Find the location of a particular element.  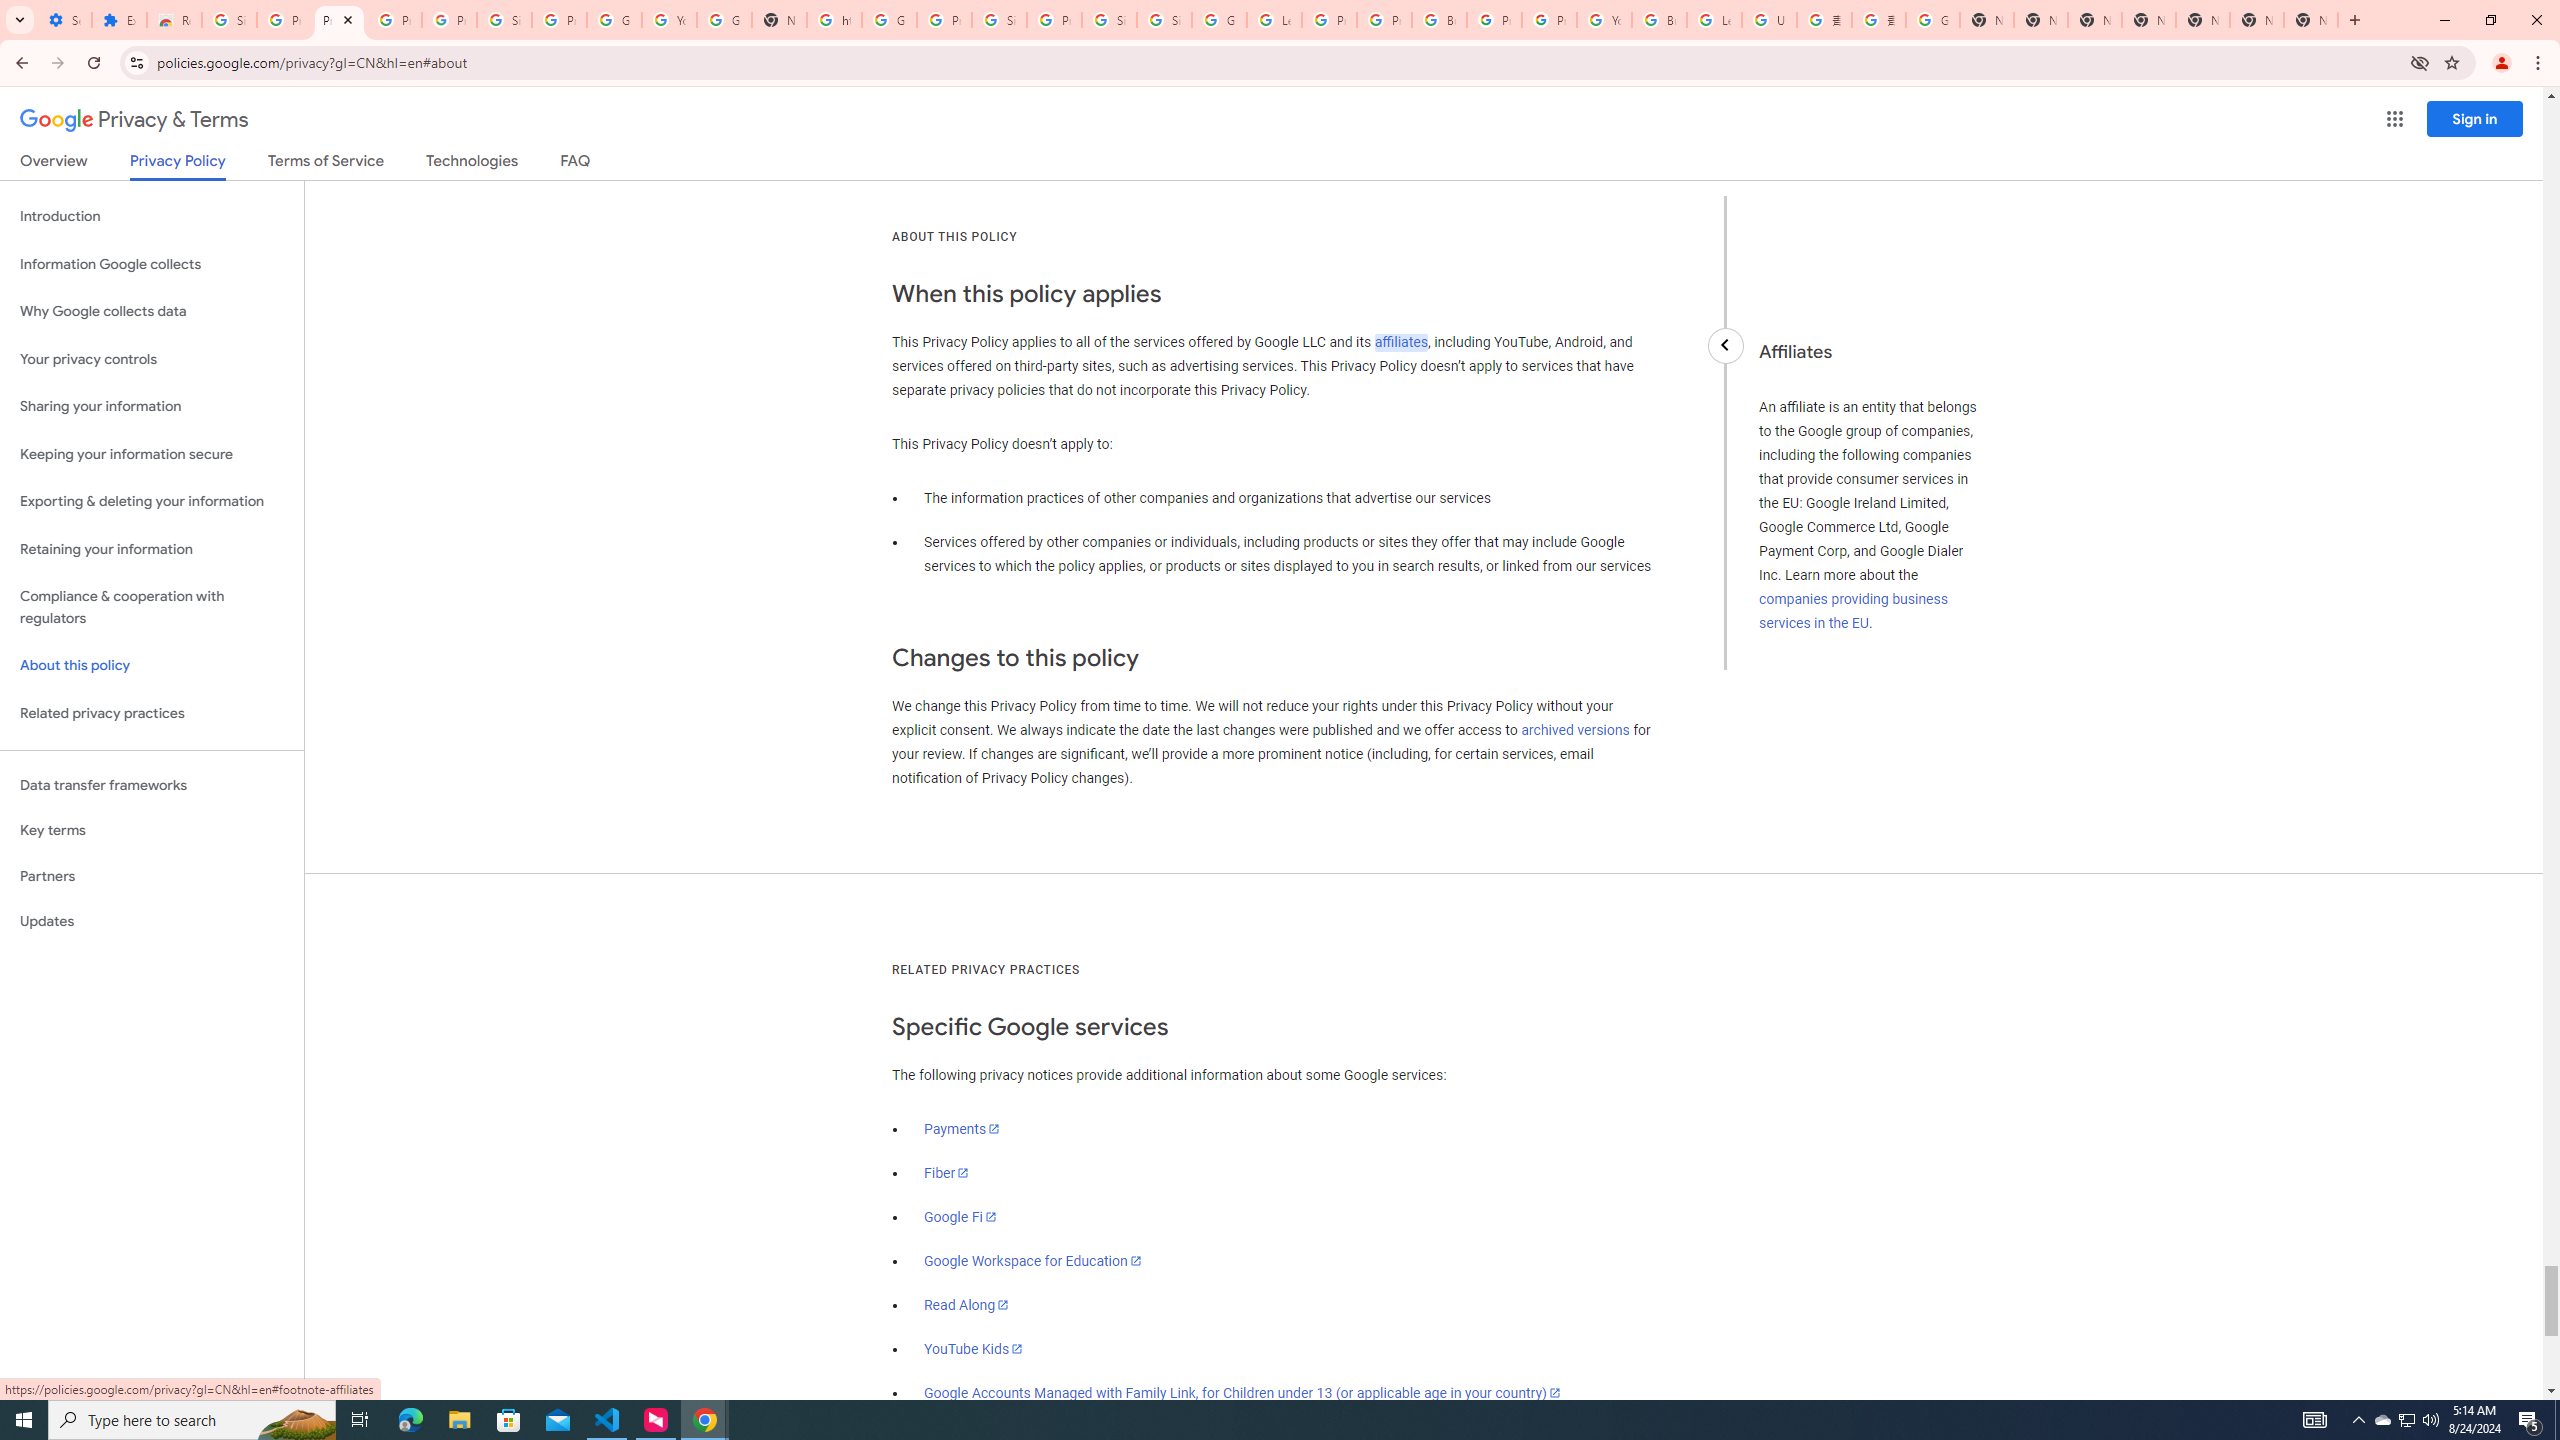

Compliance & cooperation with regulators is located at coordinates (152, 608).